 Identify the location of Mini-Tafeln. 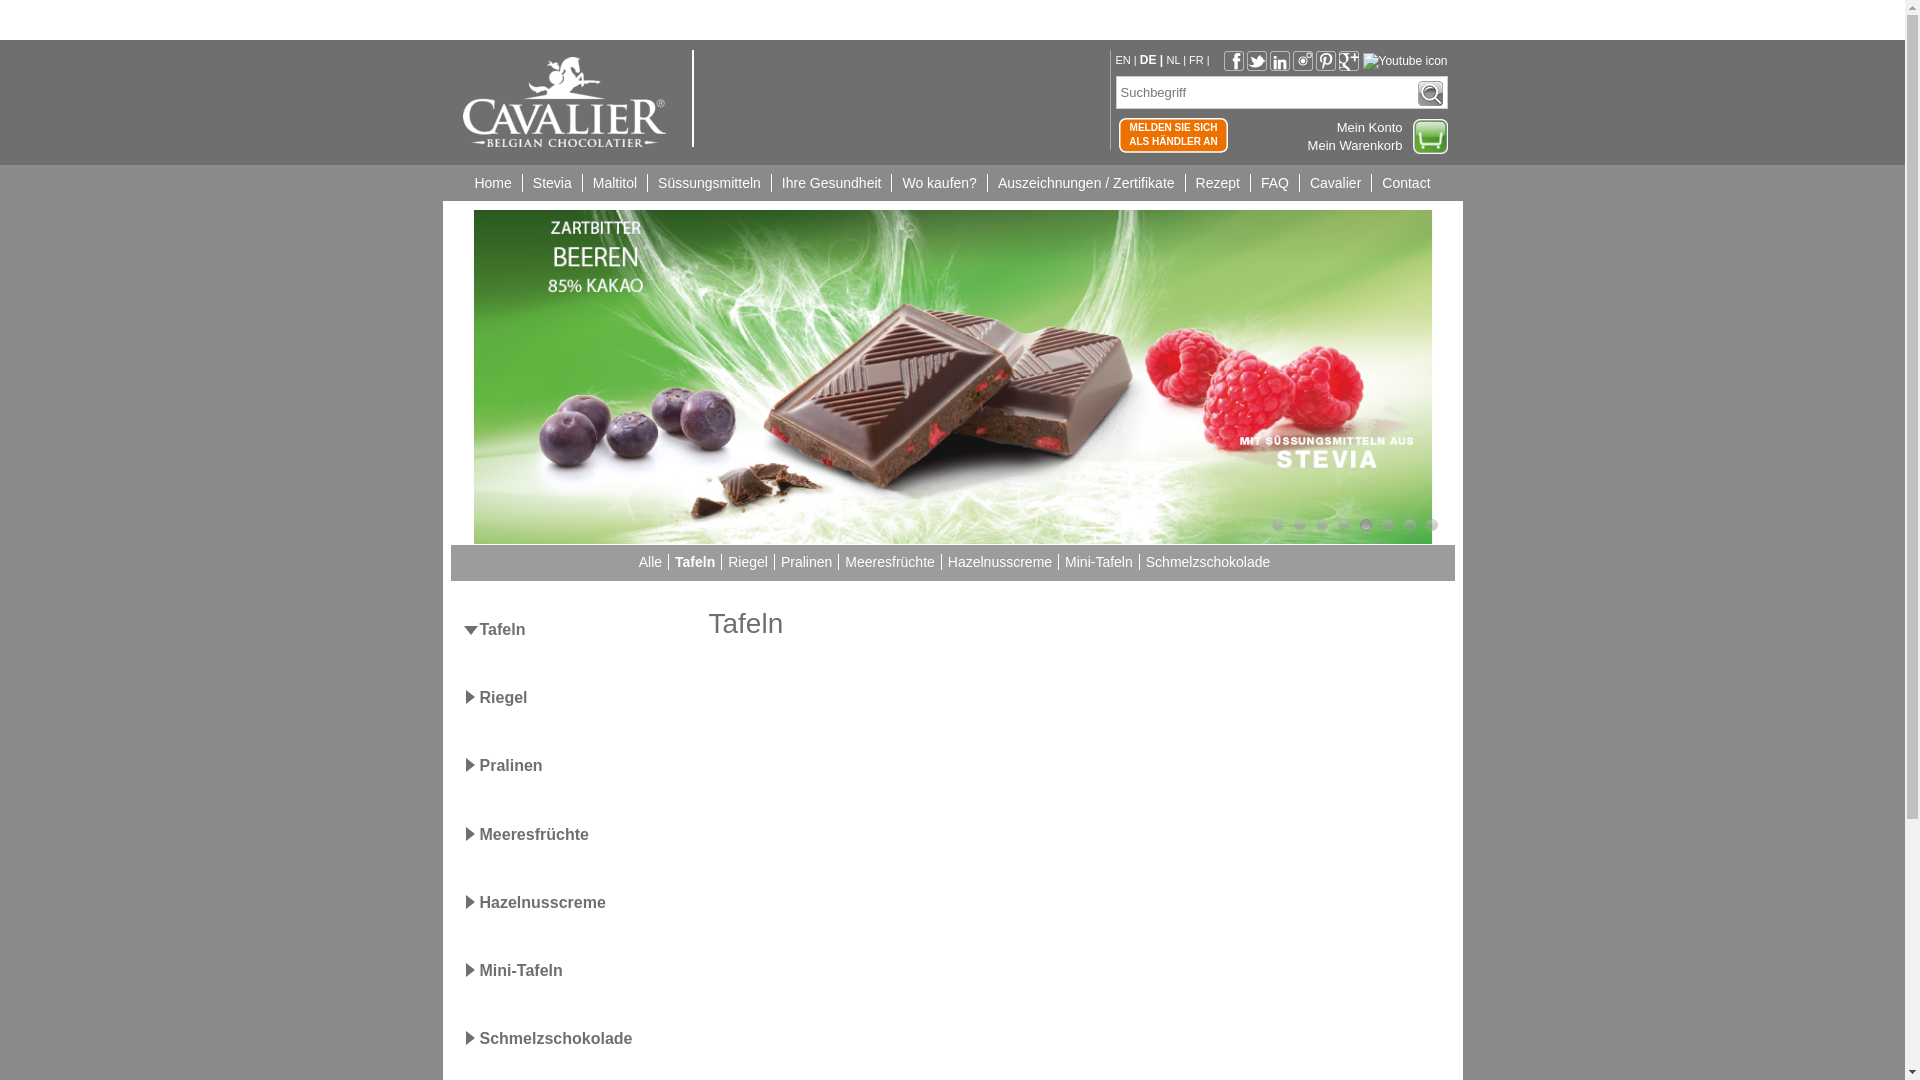
(1096, 562).